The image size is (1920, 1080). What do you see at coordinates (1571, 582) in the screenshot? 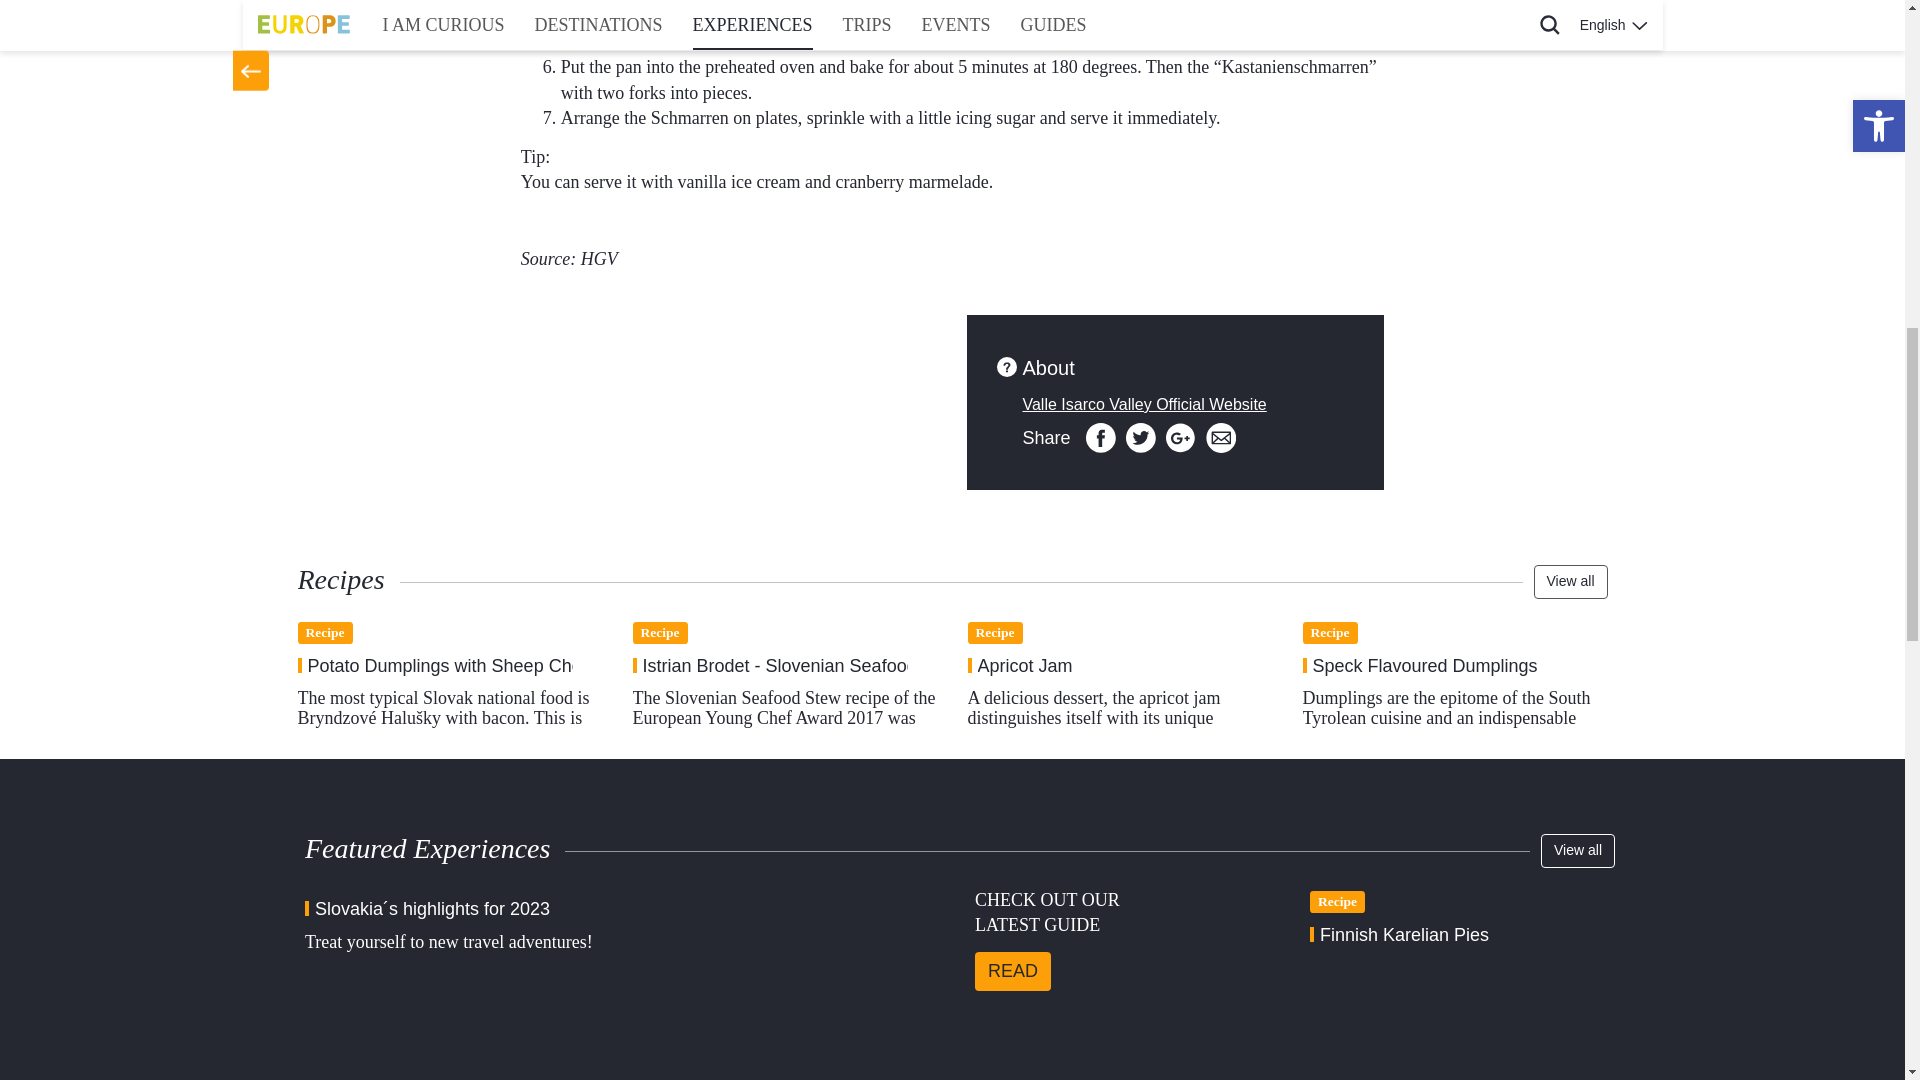
I see `view all` at bounding box center [1571, 582].